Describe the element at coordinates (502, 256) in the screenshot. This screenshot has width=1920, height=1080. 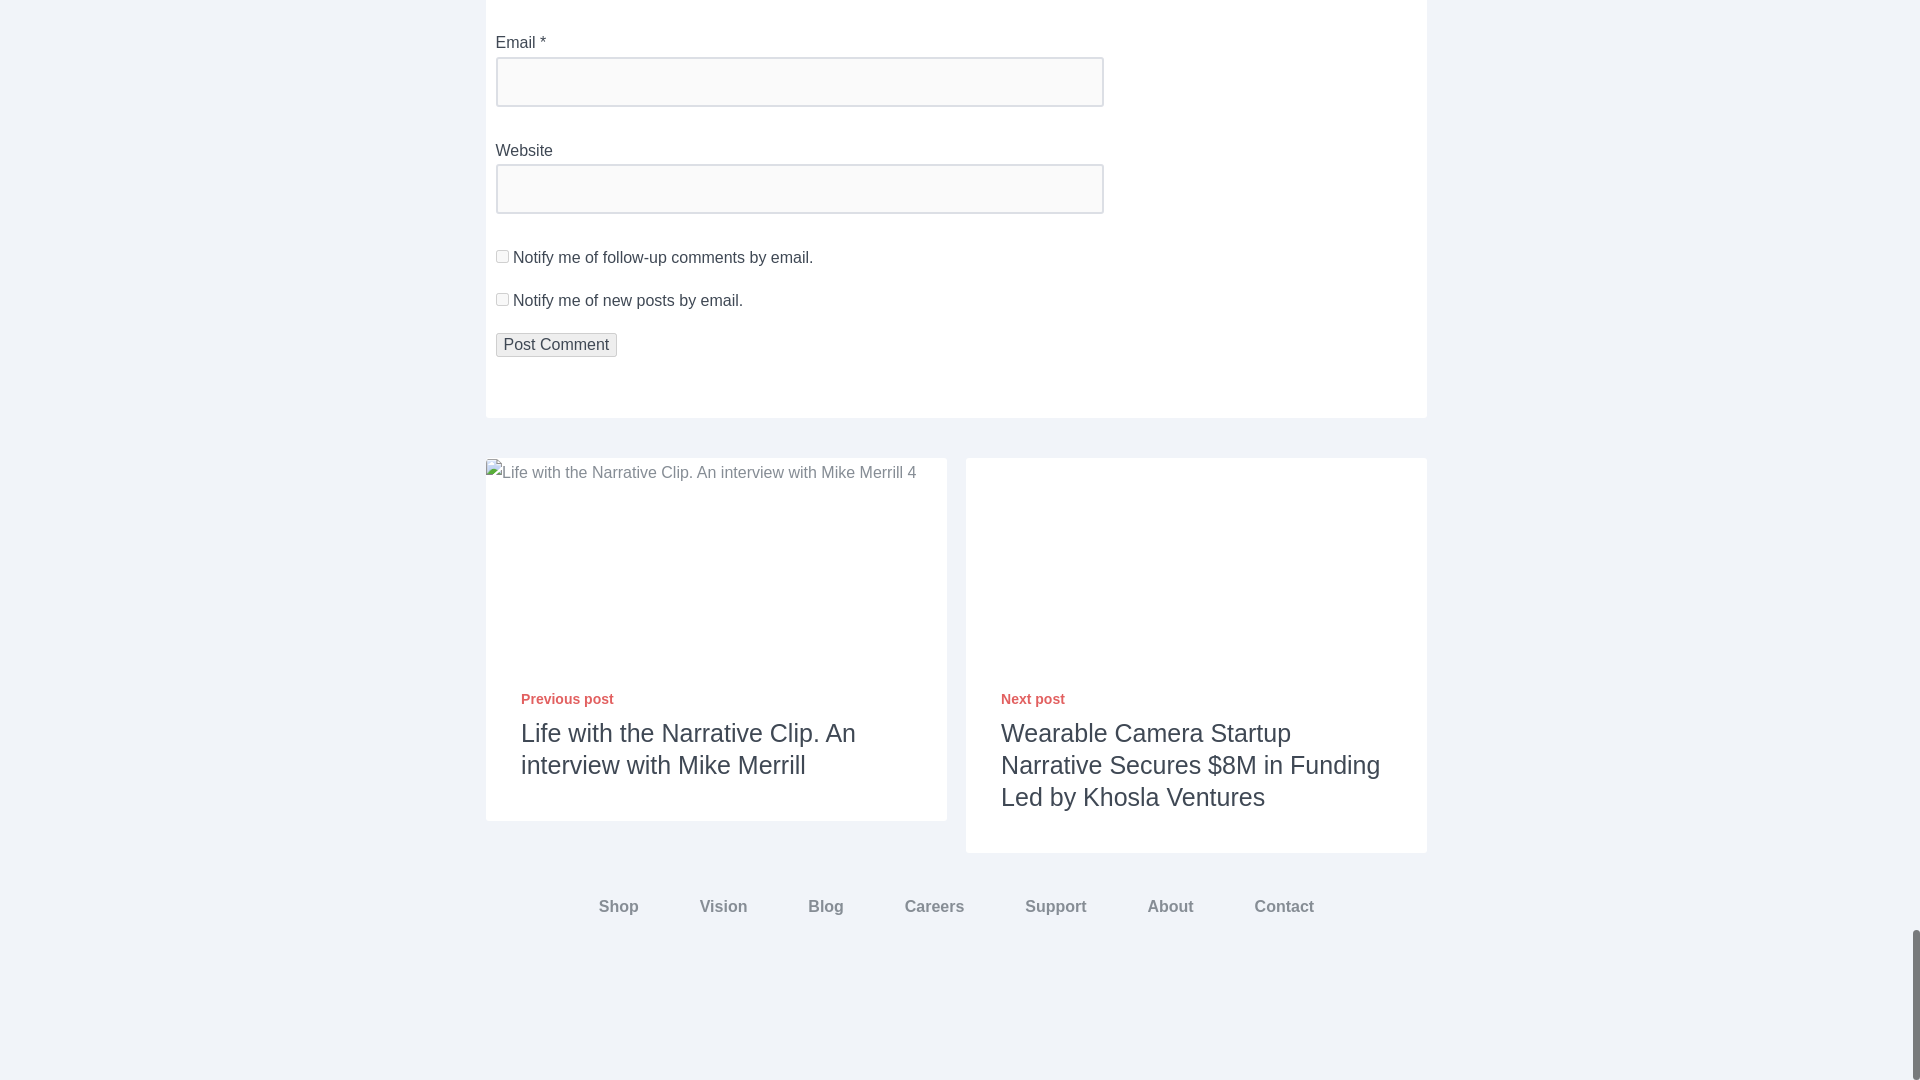
I see `subscribe` at that location.